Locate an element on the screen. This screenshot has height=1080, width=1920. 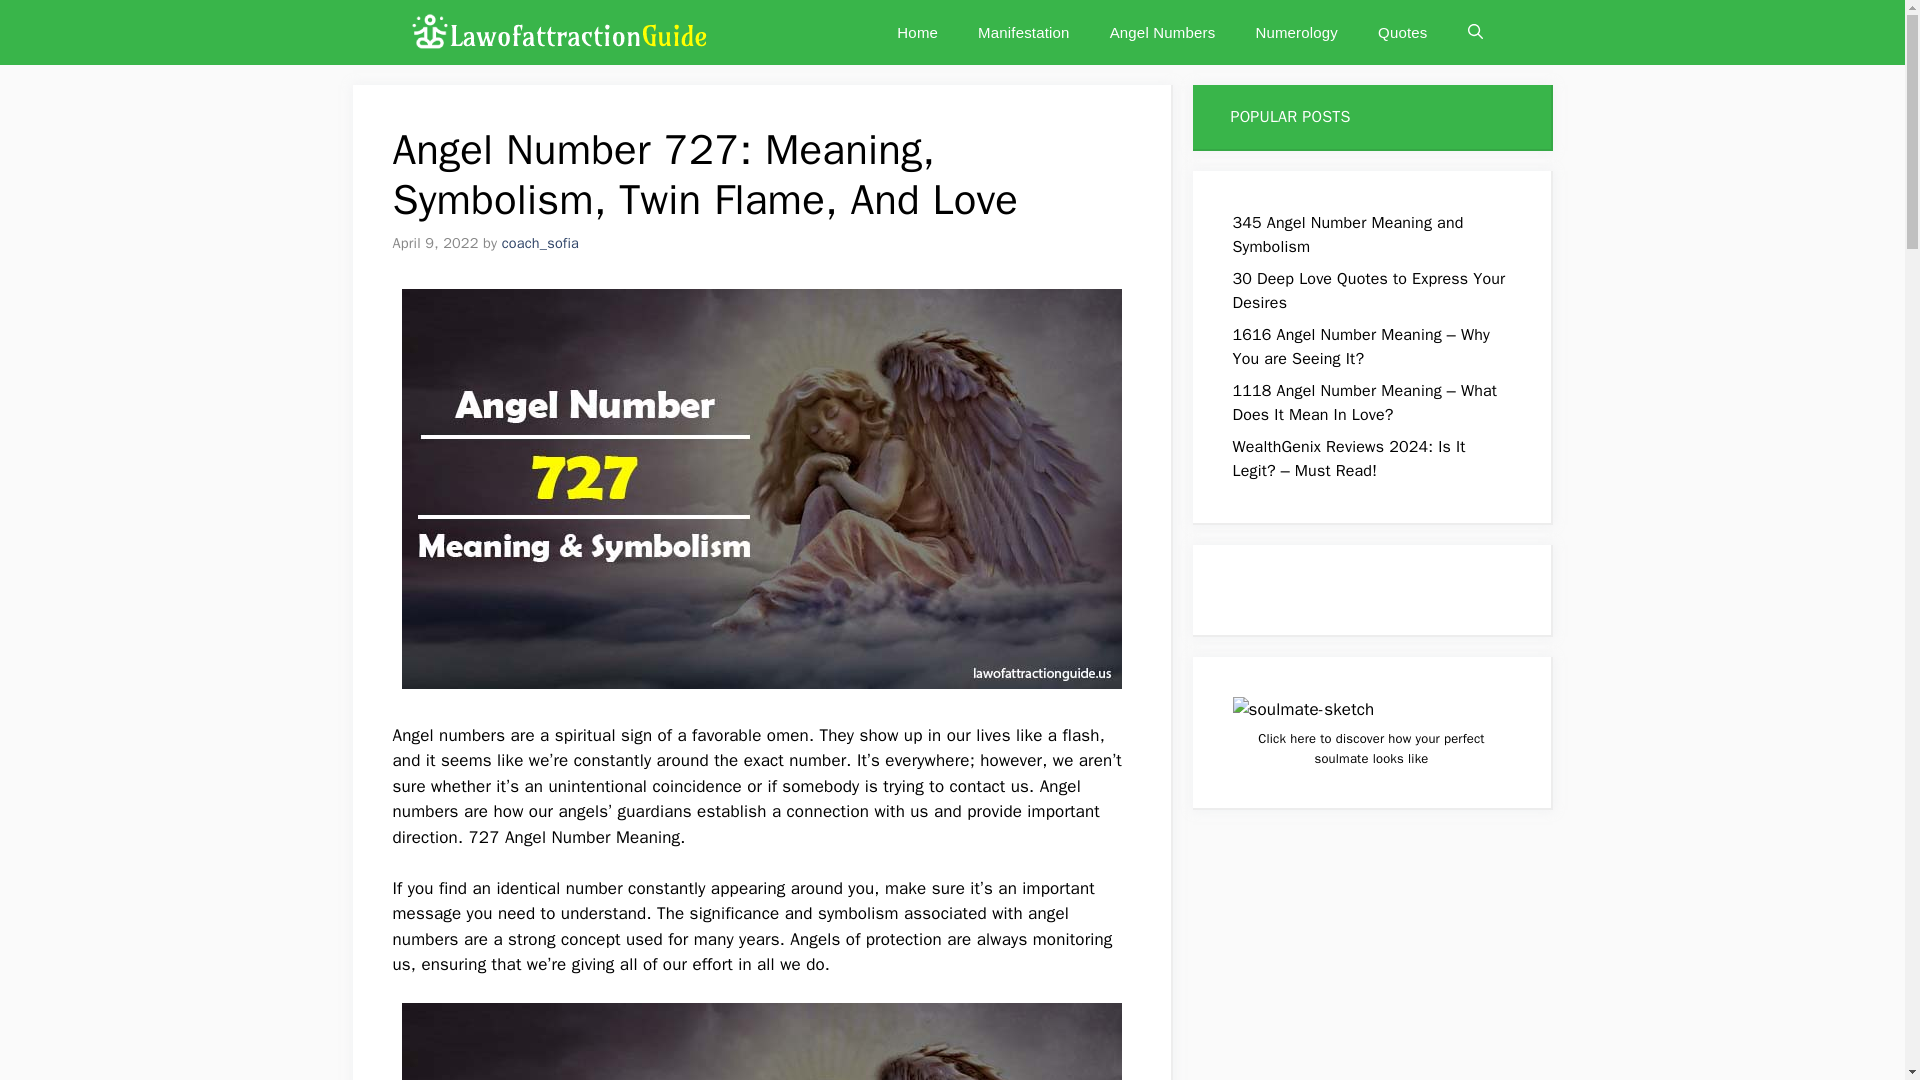
Click here to discover how your perfect soulmate looks like is located at coordinates (1370, 748).